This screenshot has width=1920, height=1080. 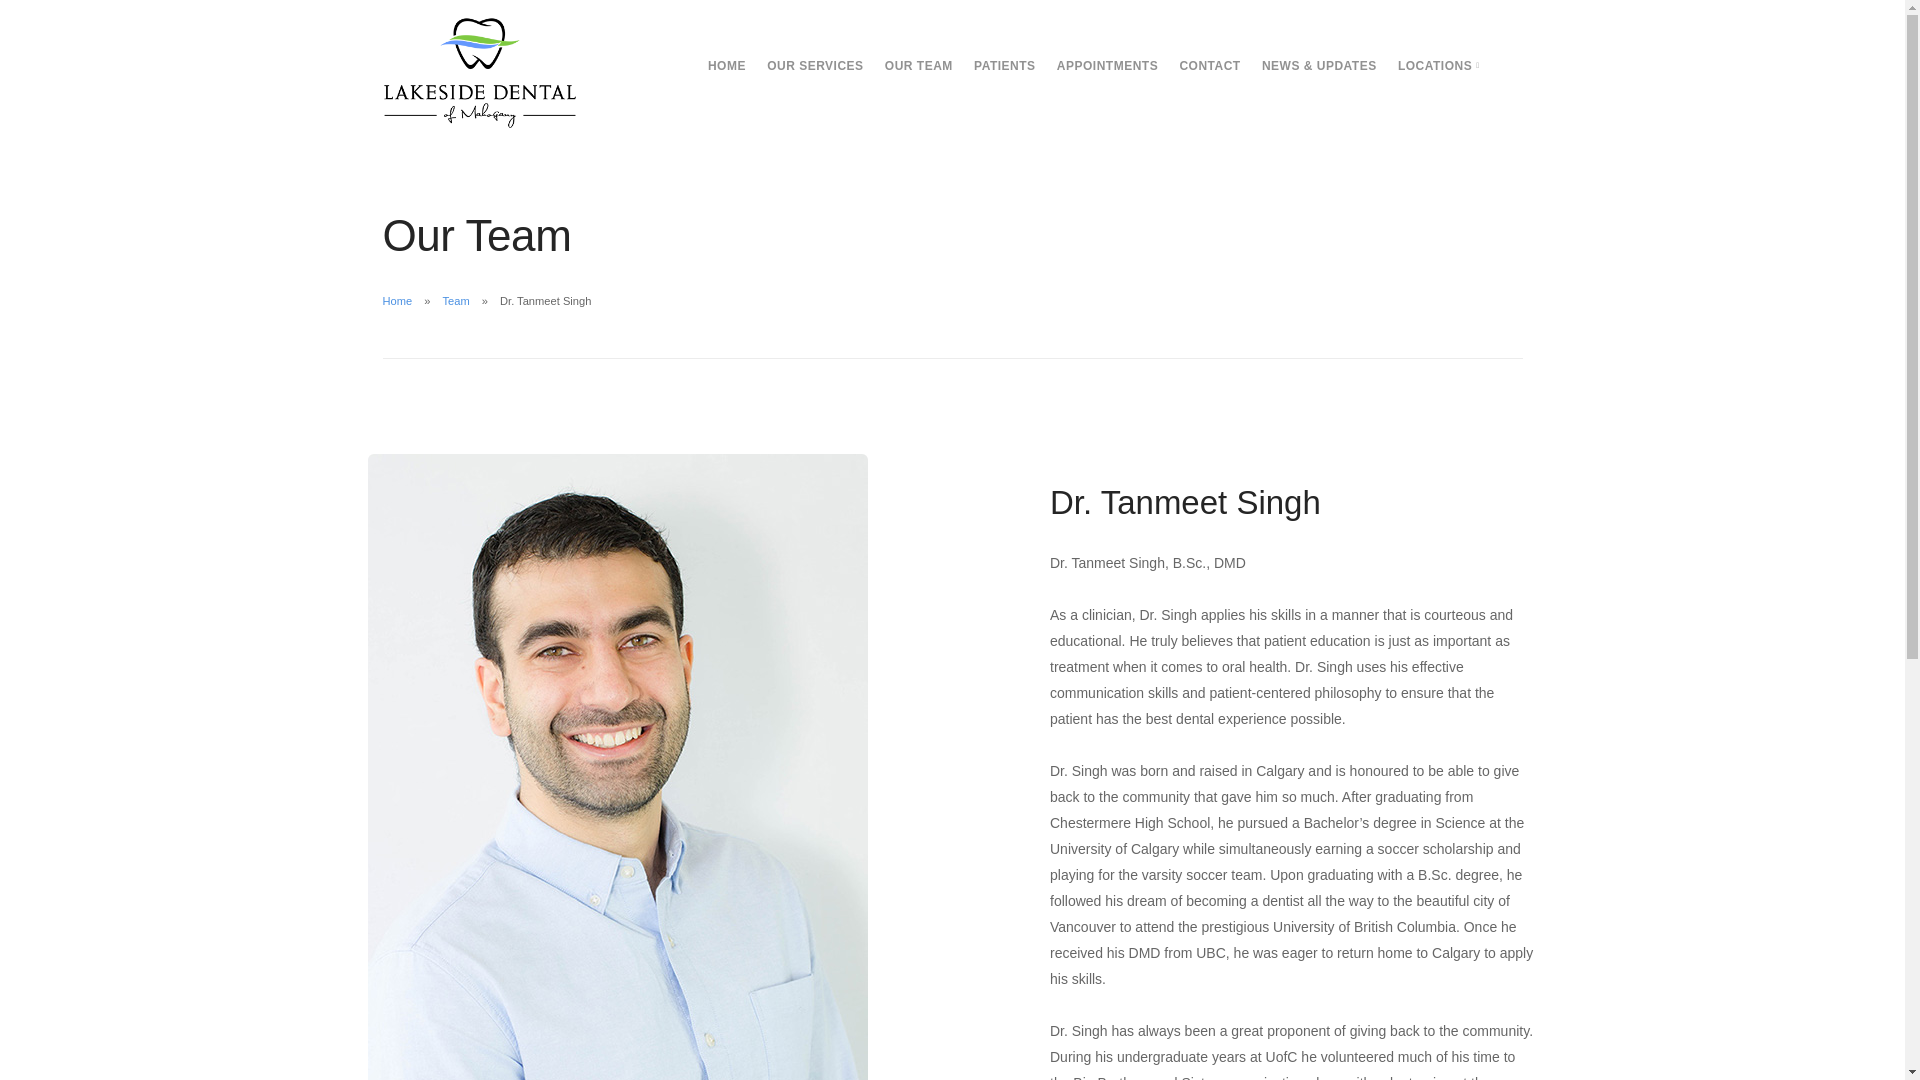 What do you see at coordinates (1209, 66) in the screenshot?
I see `CONTACT` at bounding box center [1209, 66].